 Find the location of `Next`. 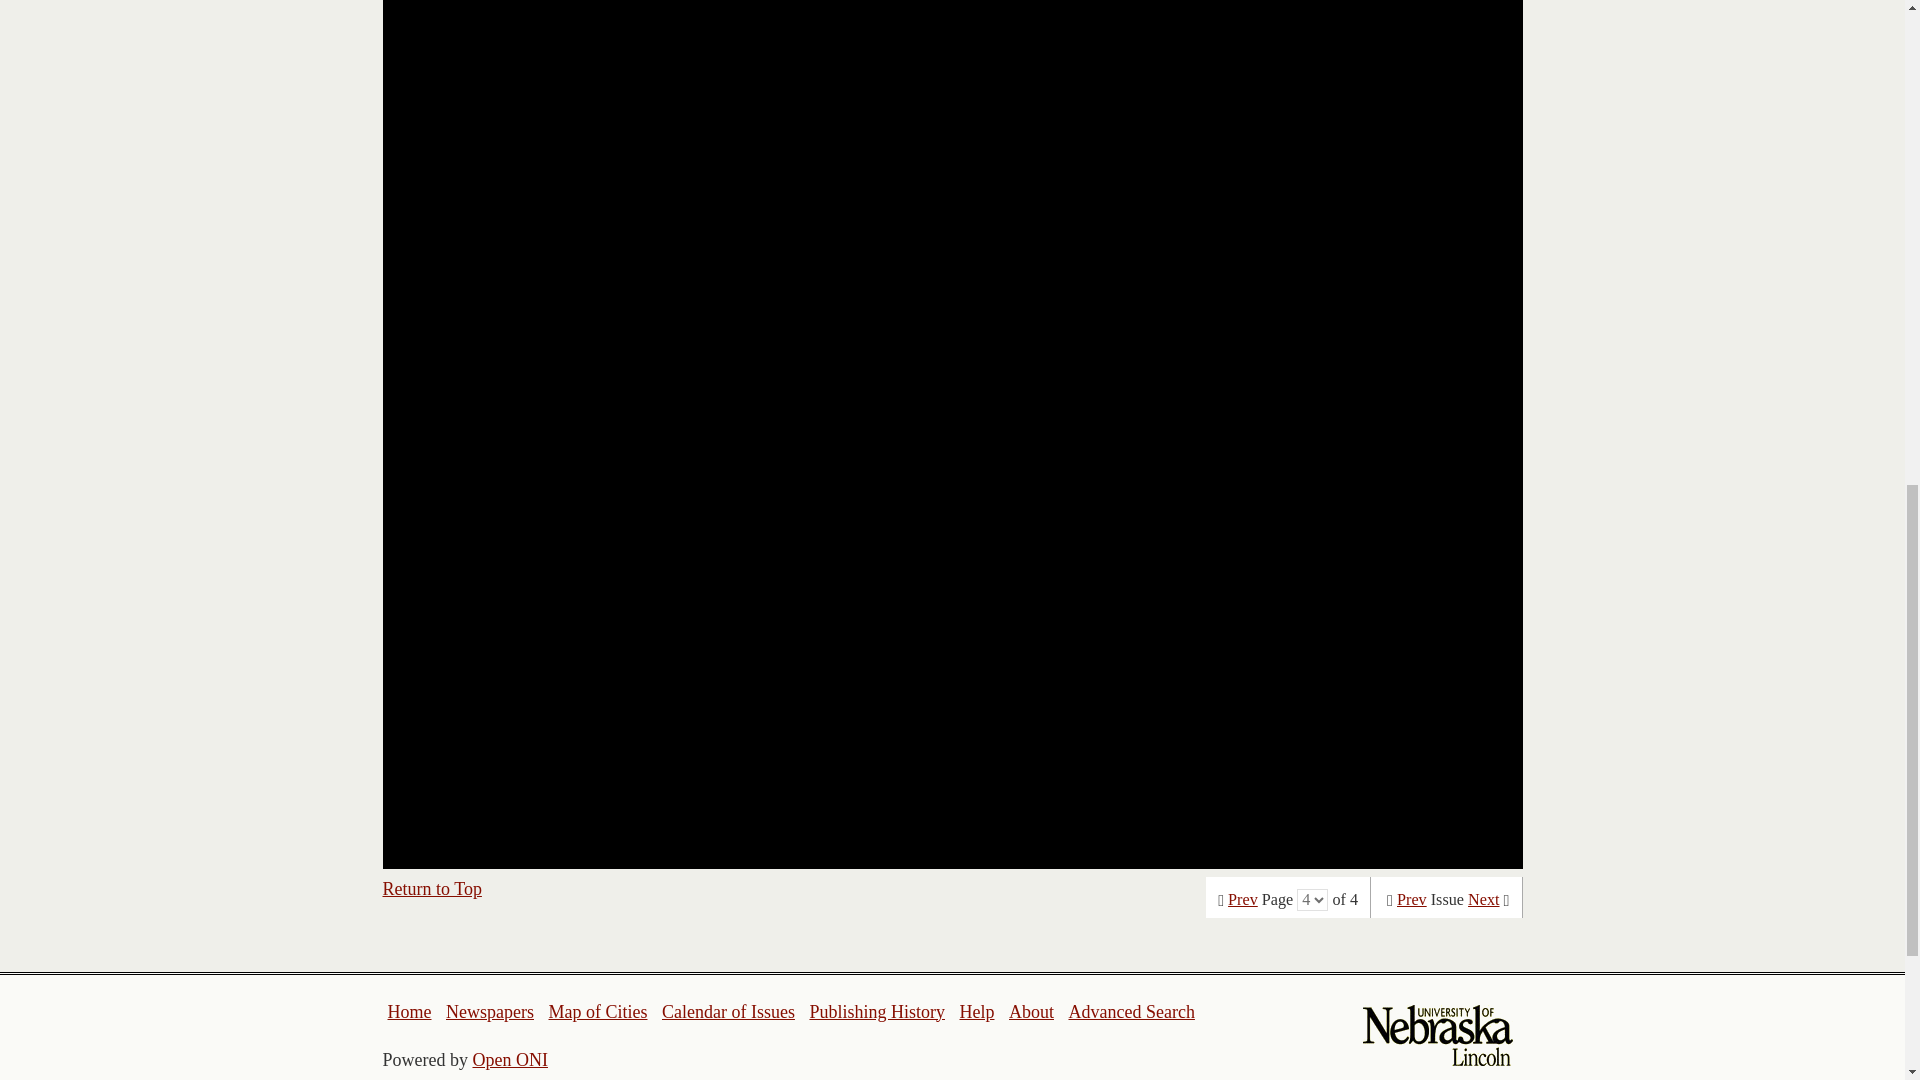

Next is located at coordinates (1484, 900).